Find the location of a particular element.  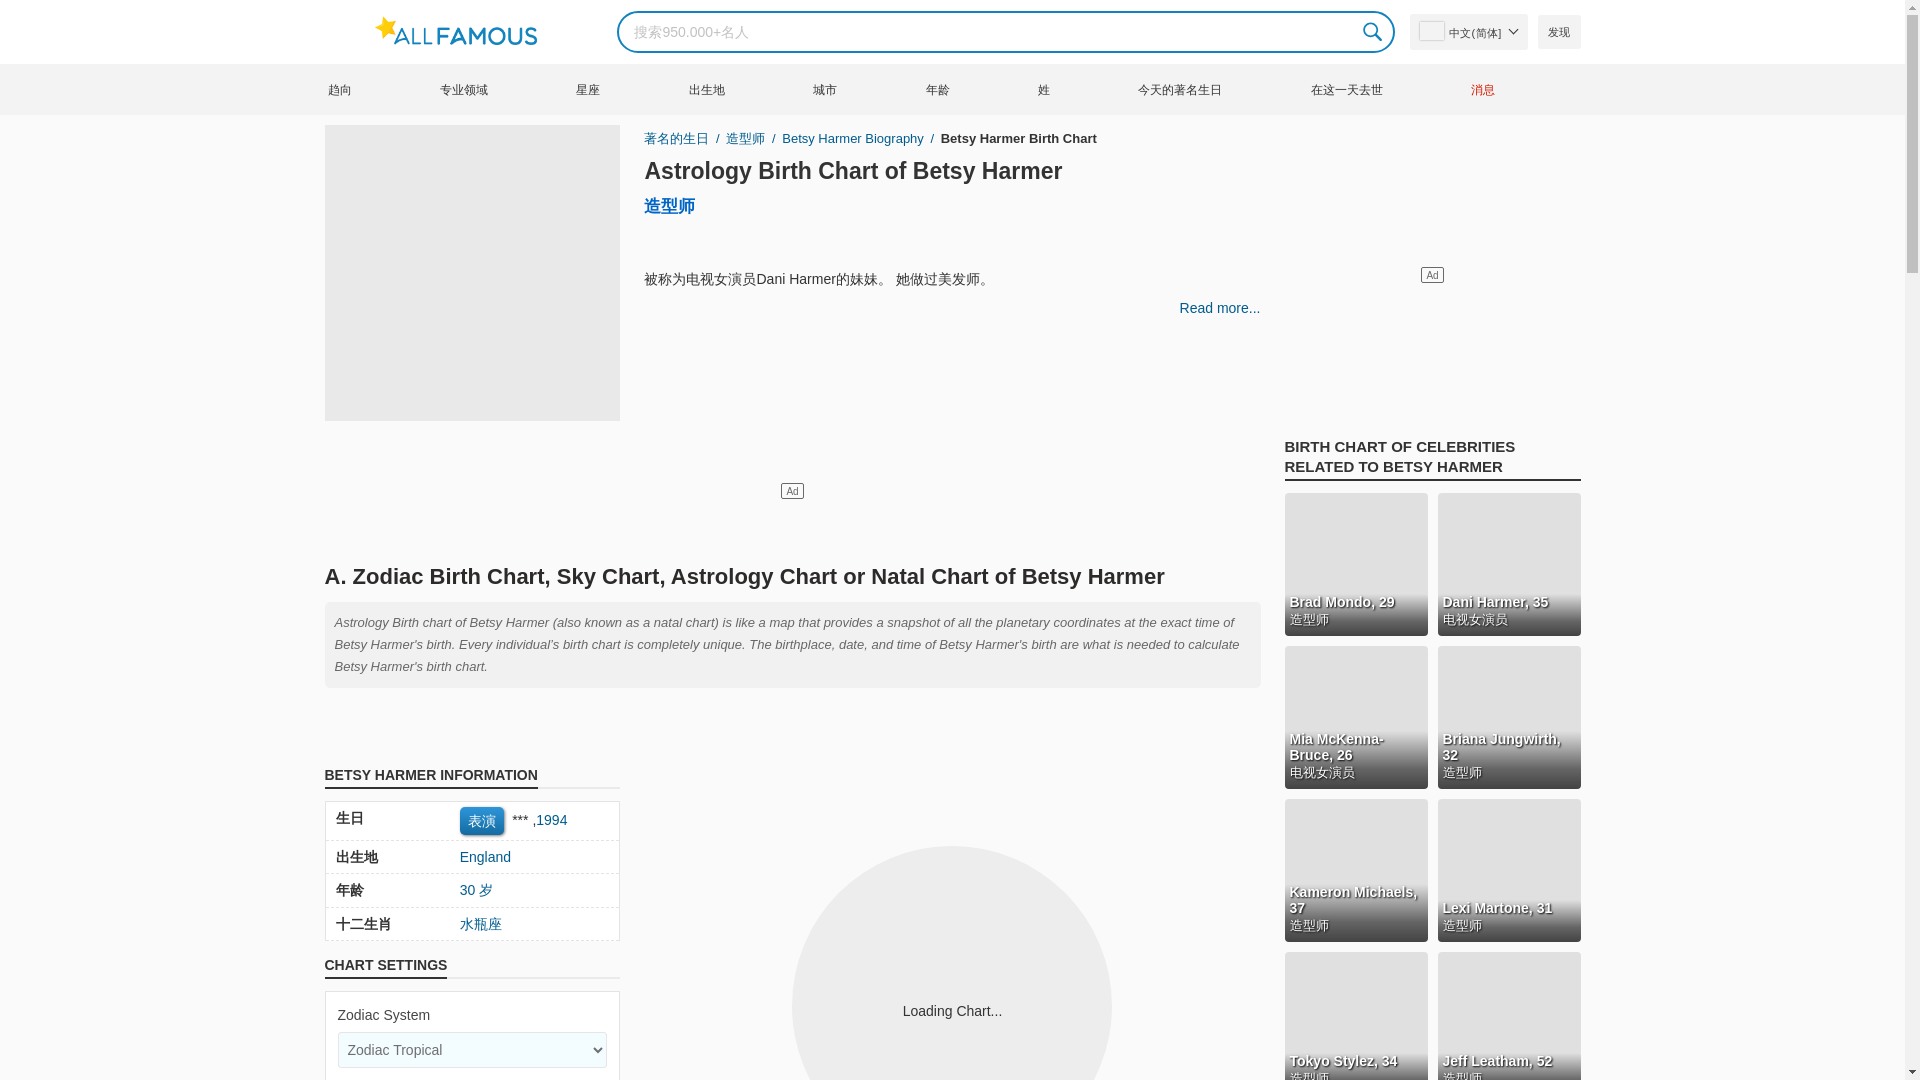

SEARCH is located at coordinates (1374, 31).